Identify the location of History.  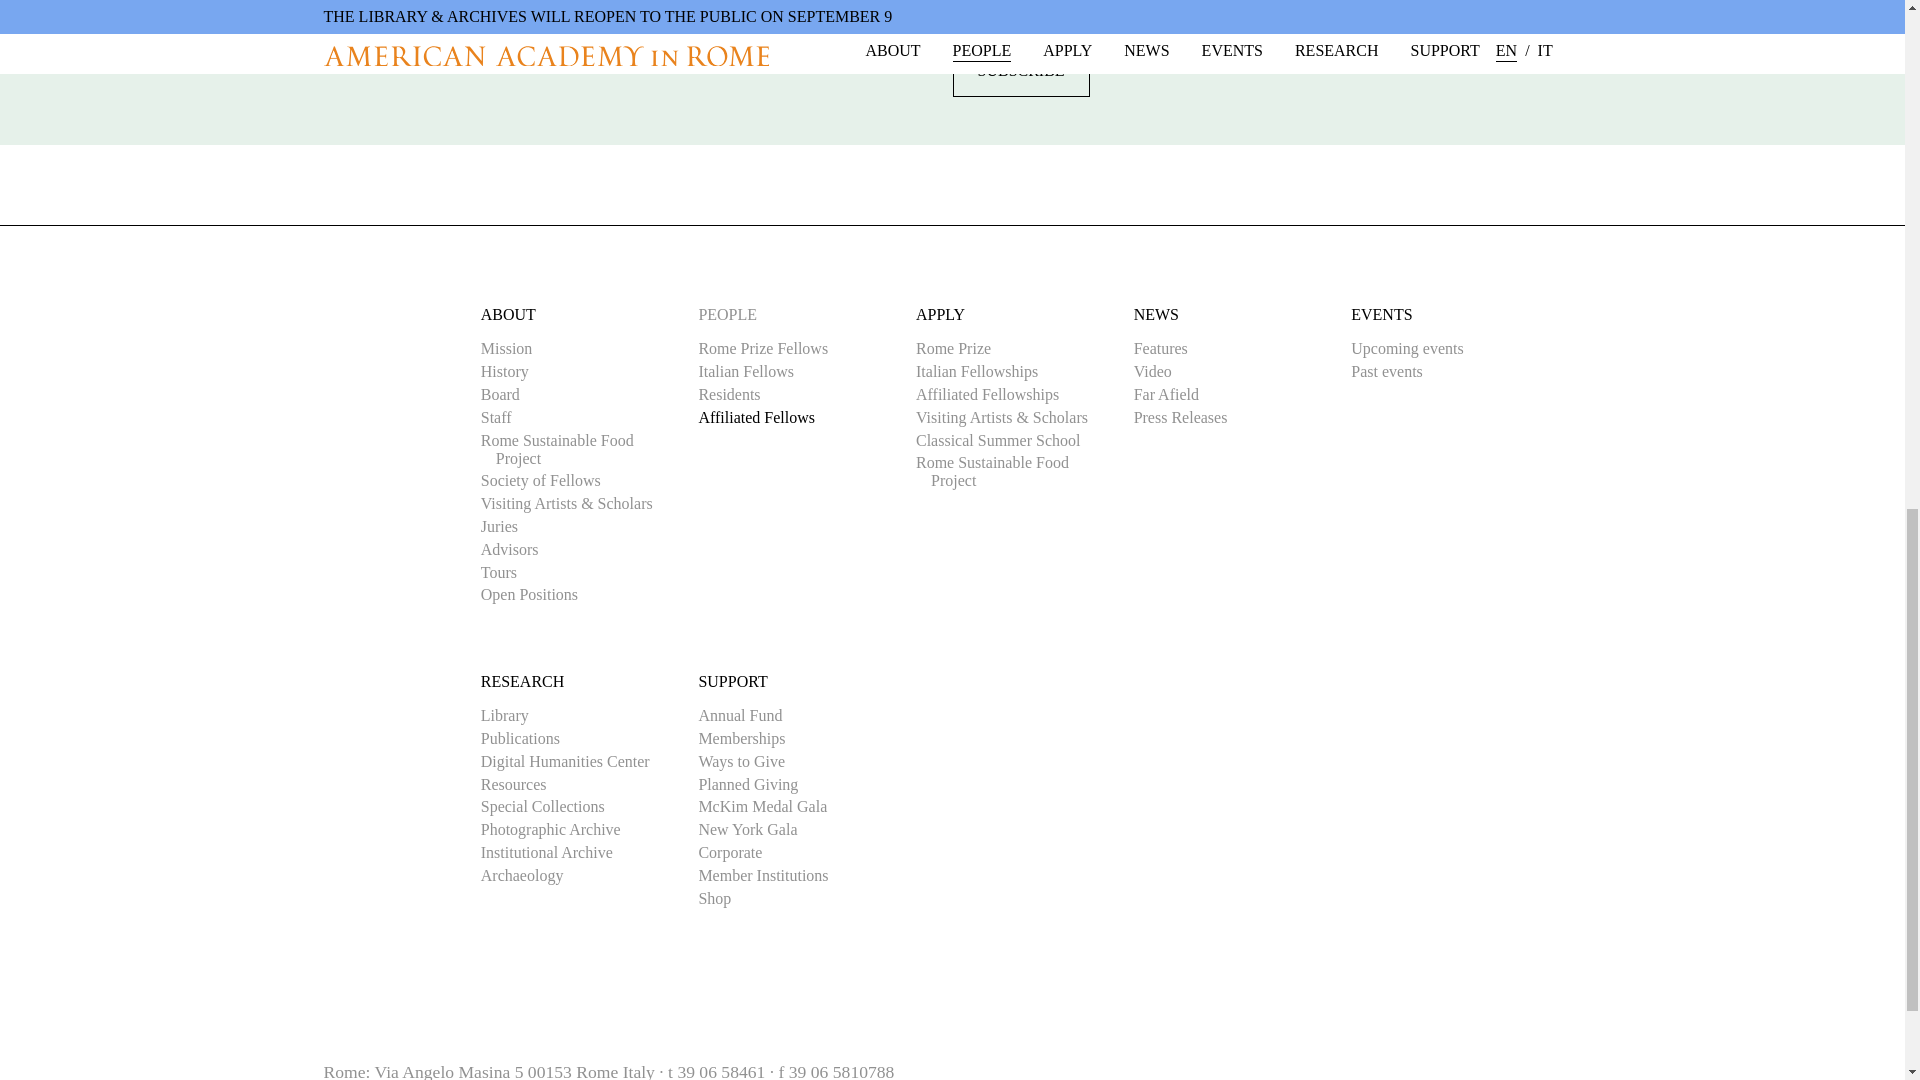
(512, 372).